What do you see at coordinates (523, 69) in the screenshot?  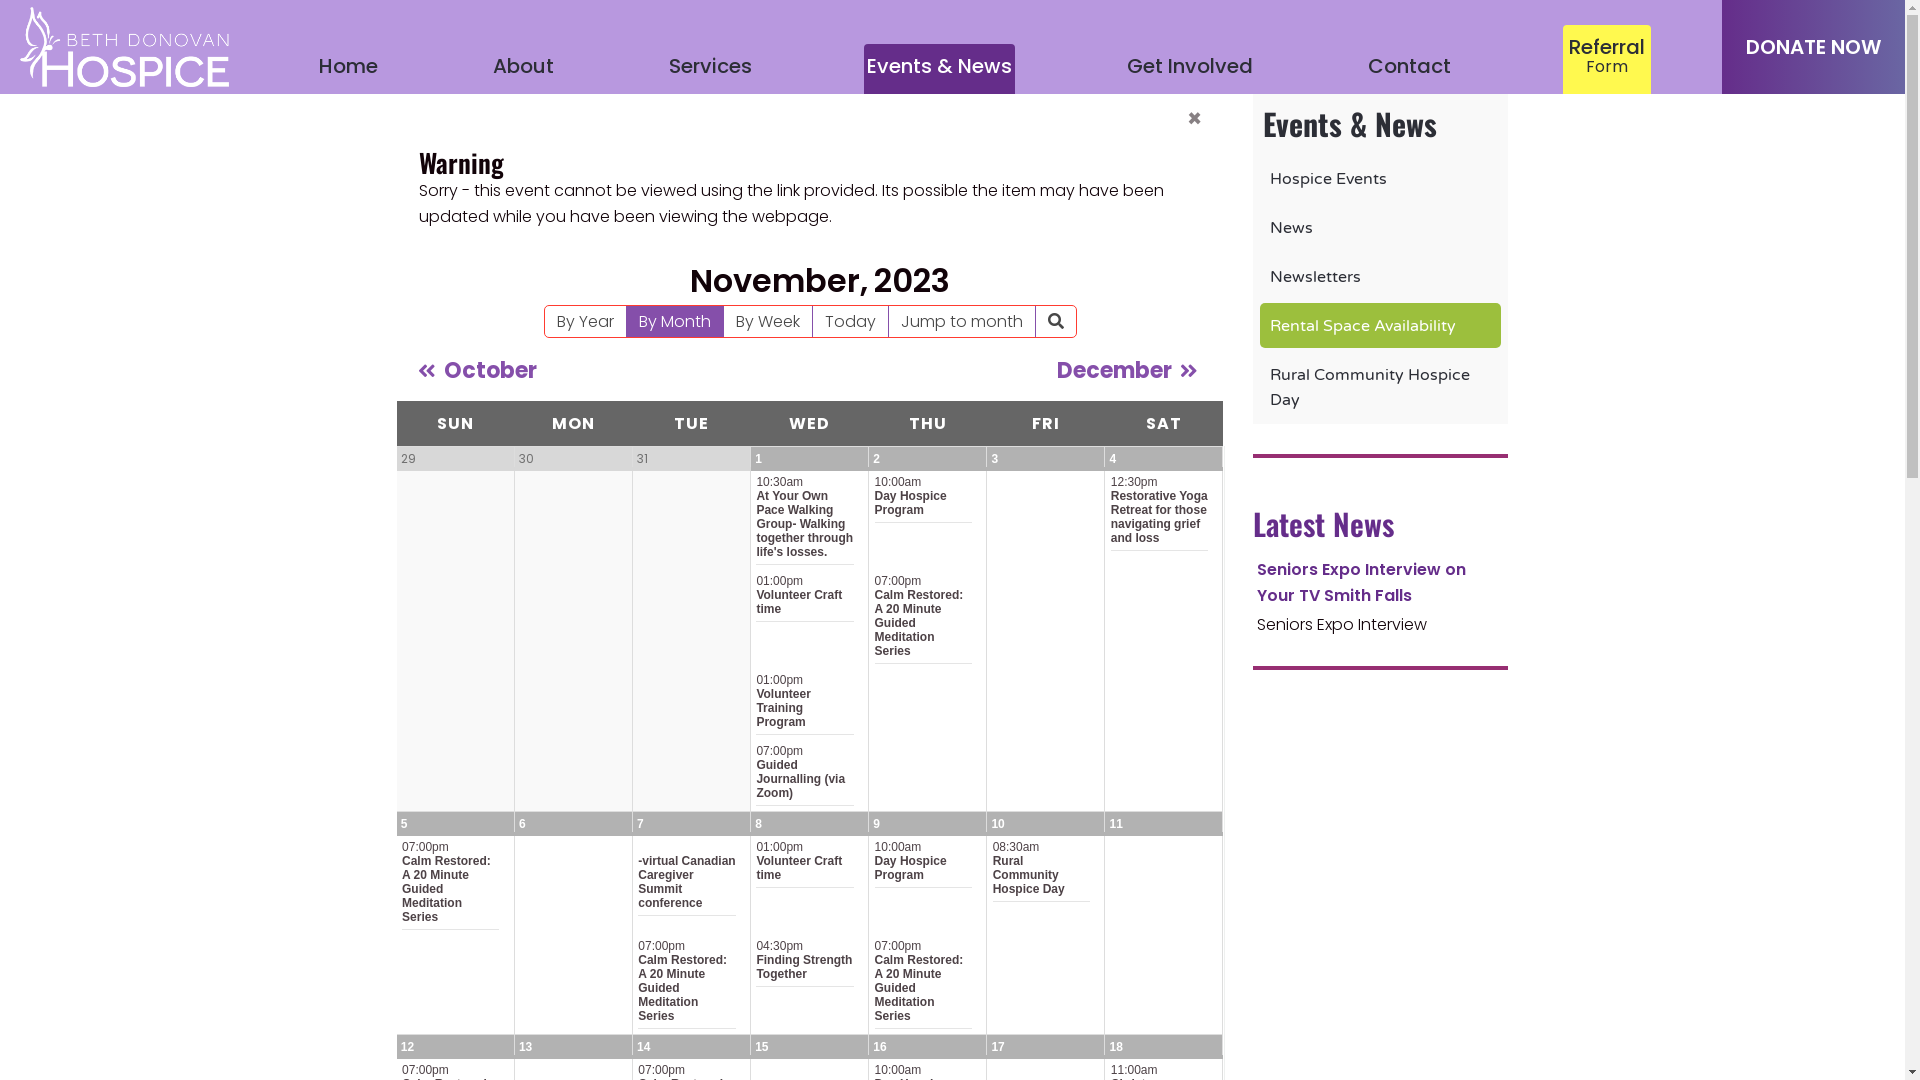 I see `About` at bounding box center [523, 69].